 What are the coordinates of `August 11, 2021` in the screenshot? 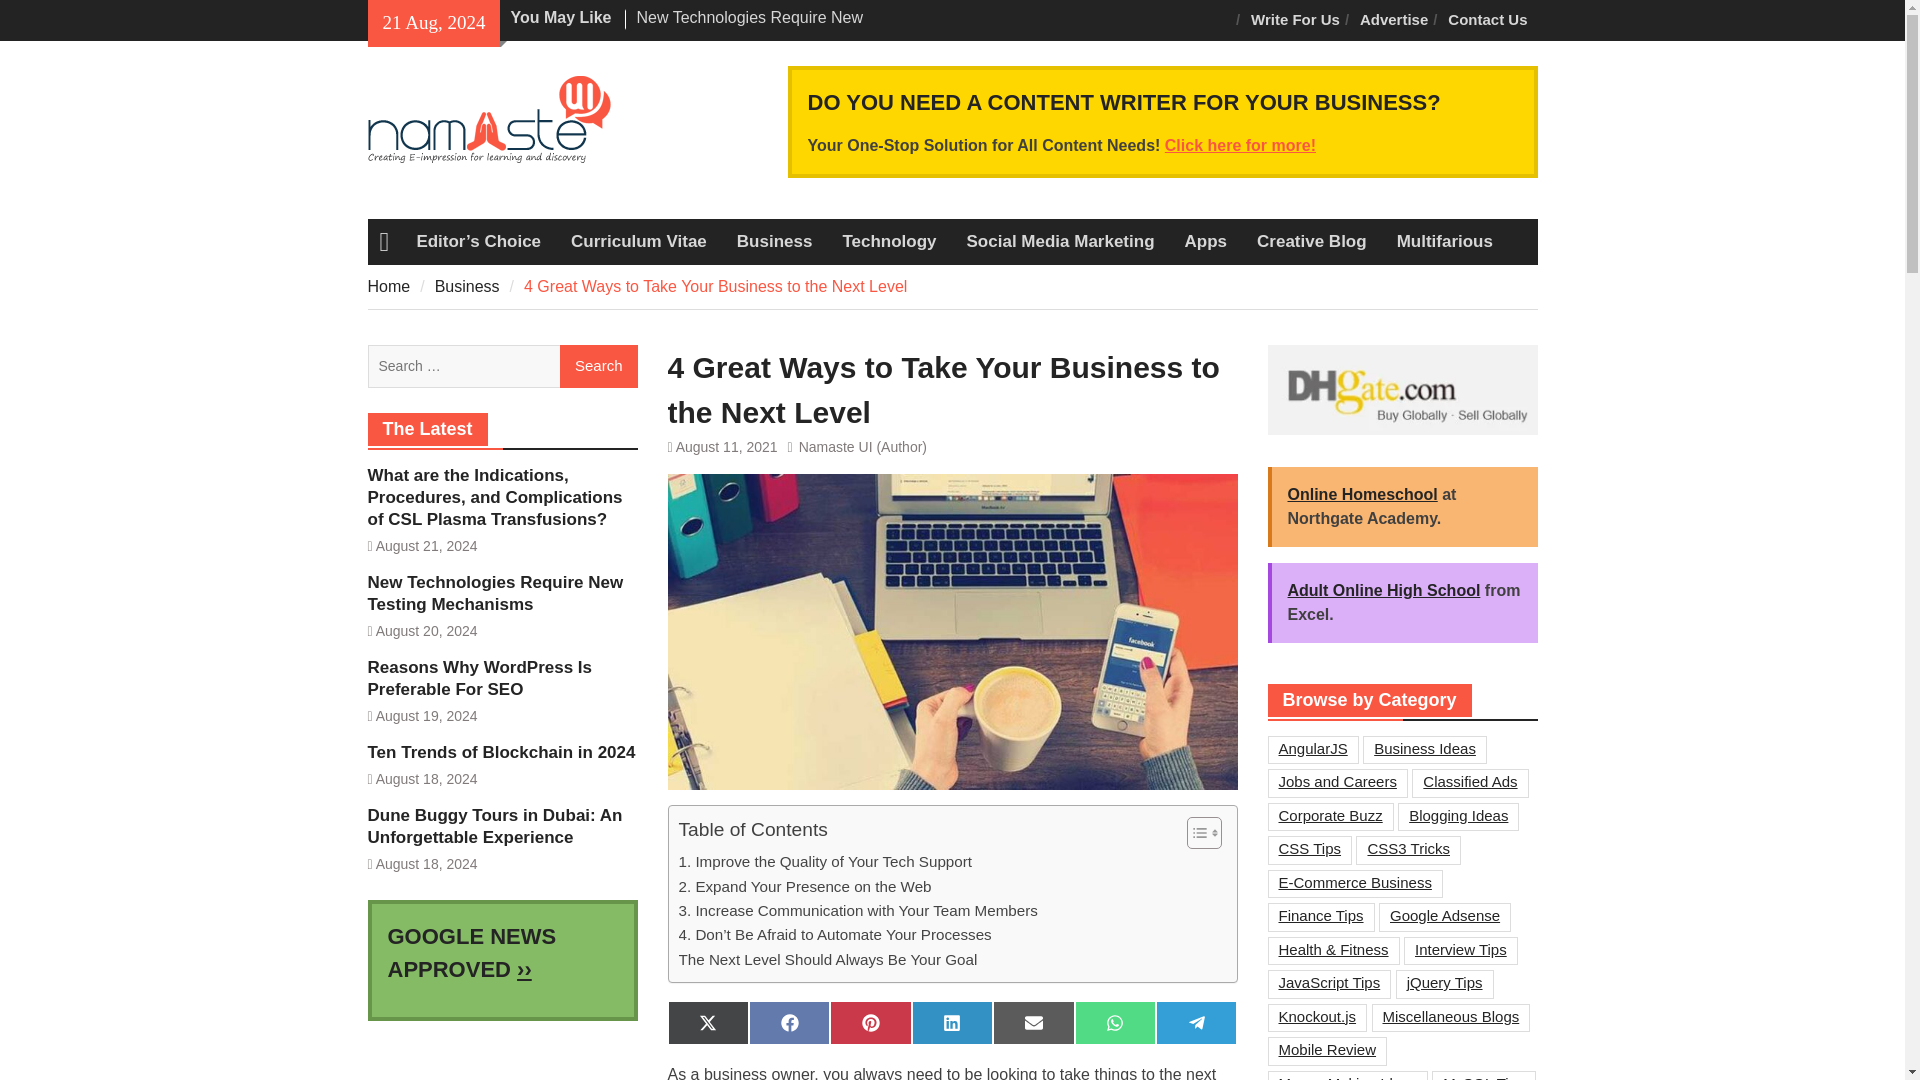 It's located at (726, 446).